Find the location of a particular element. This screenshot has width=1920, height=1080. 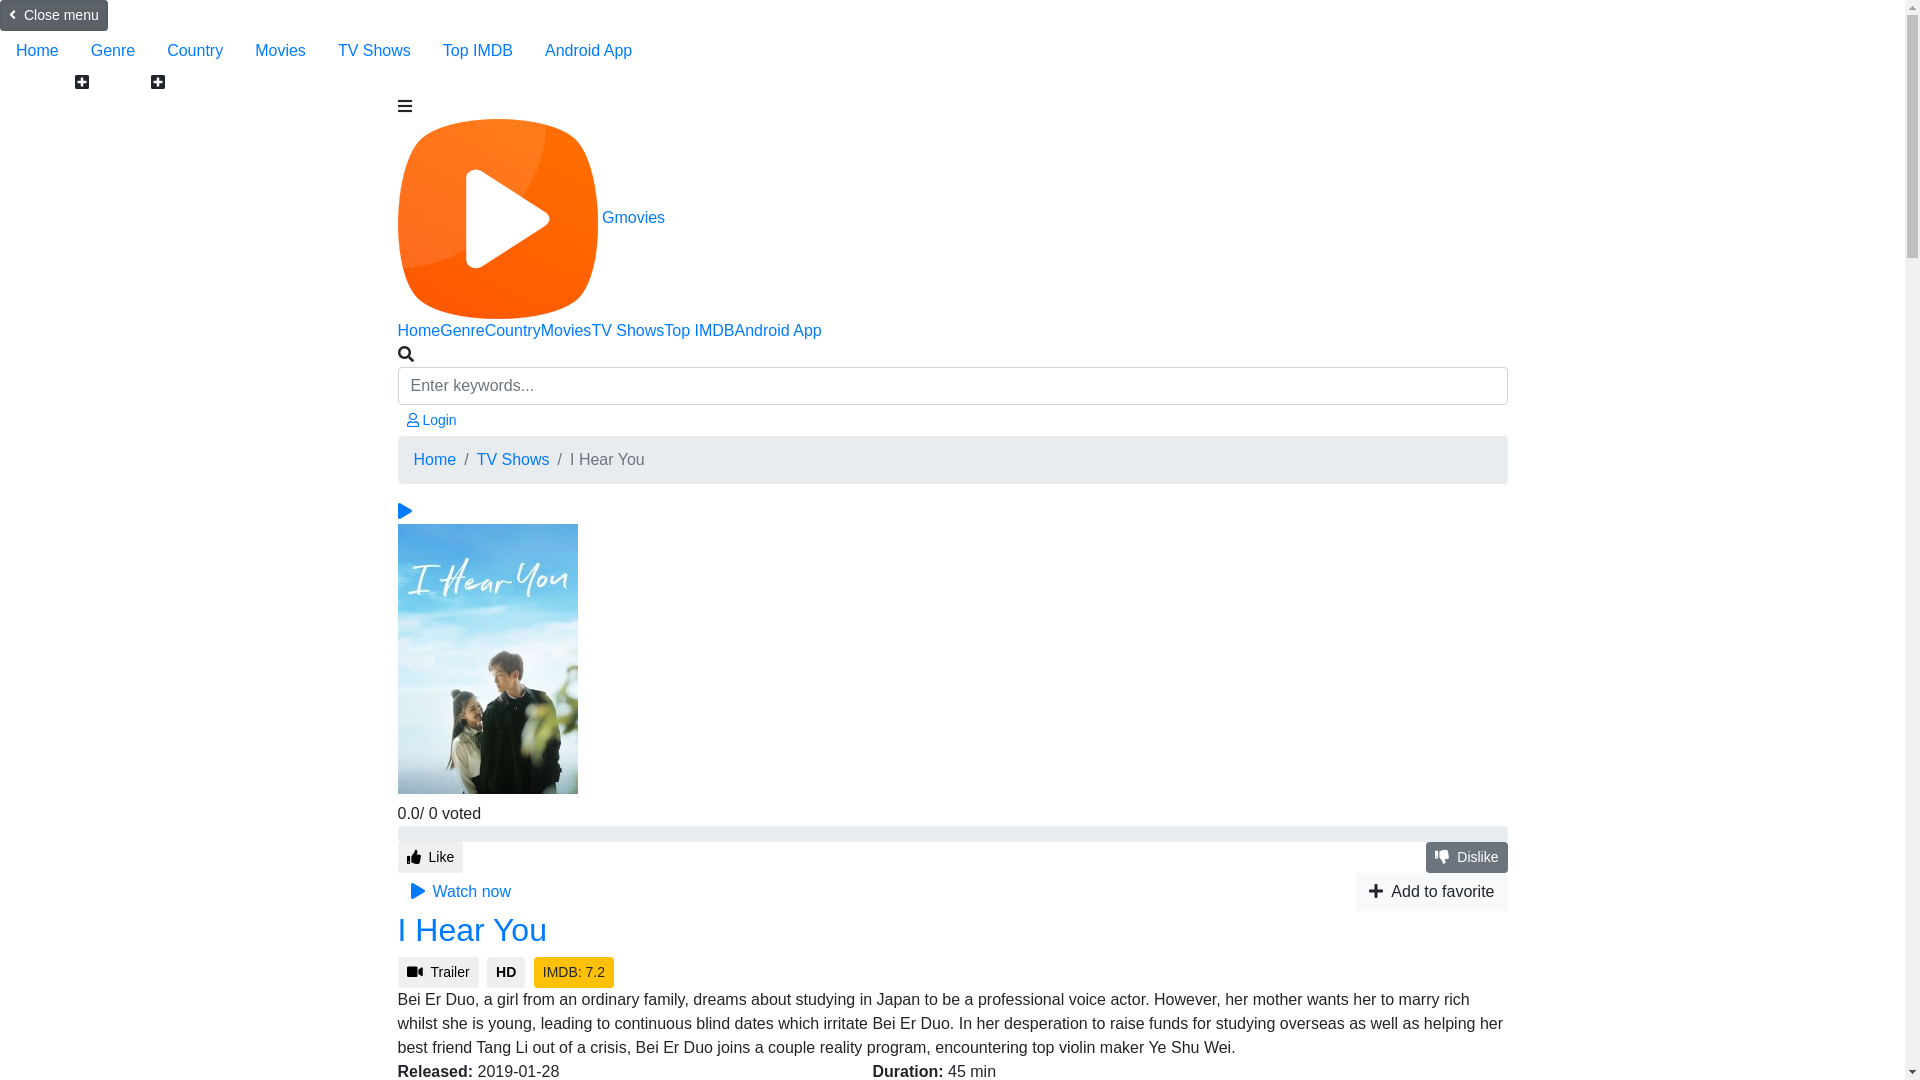

Home is located at coordinates (436, 460).